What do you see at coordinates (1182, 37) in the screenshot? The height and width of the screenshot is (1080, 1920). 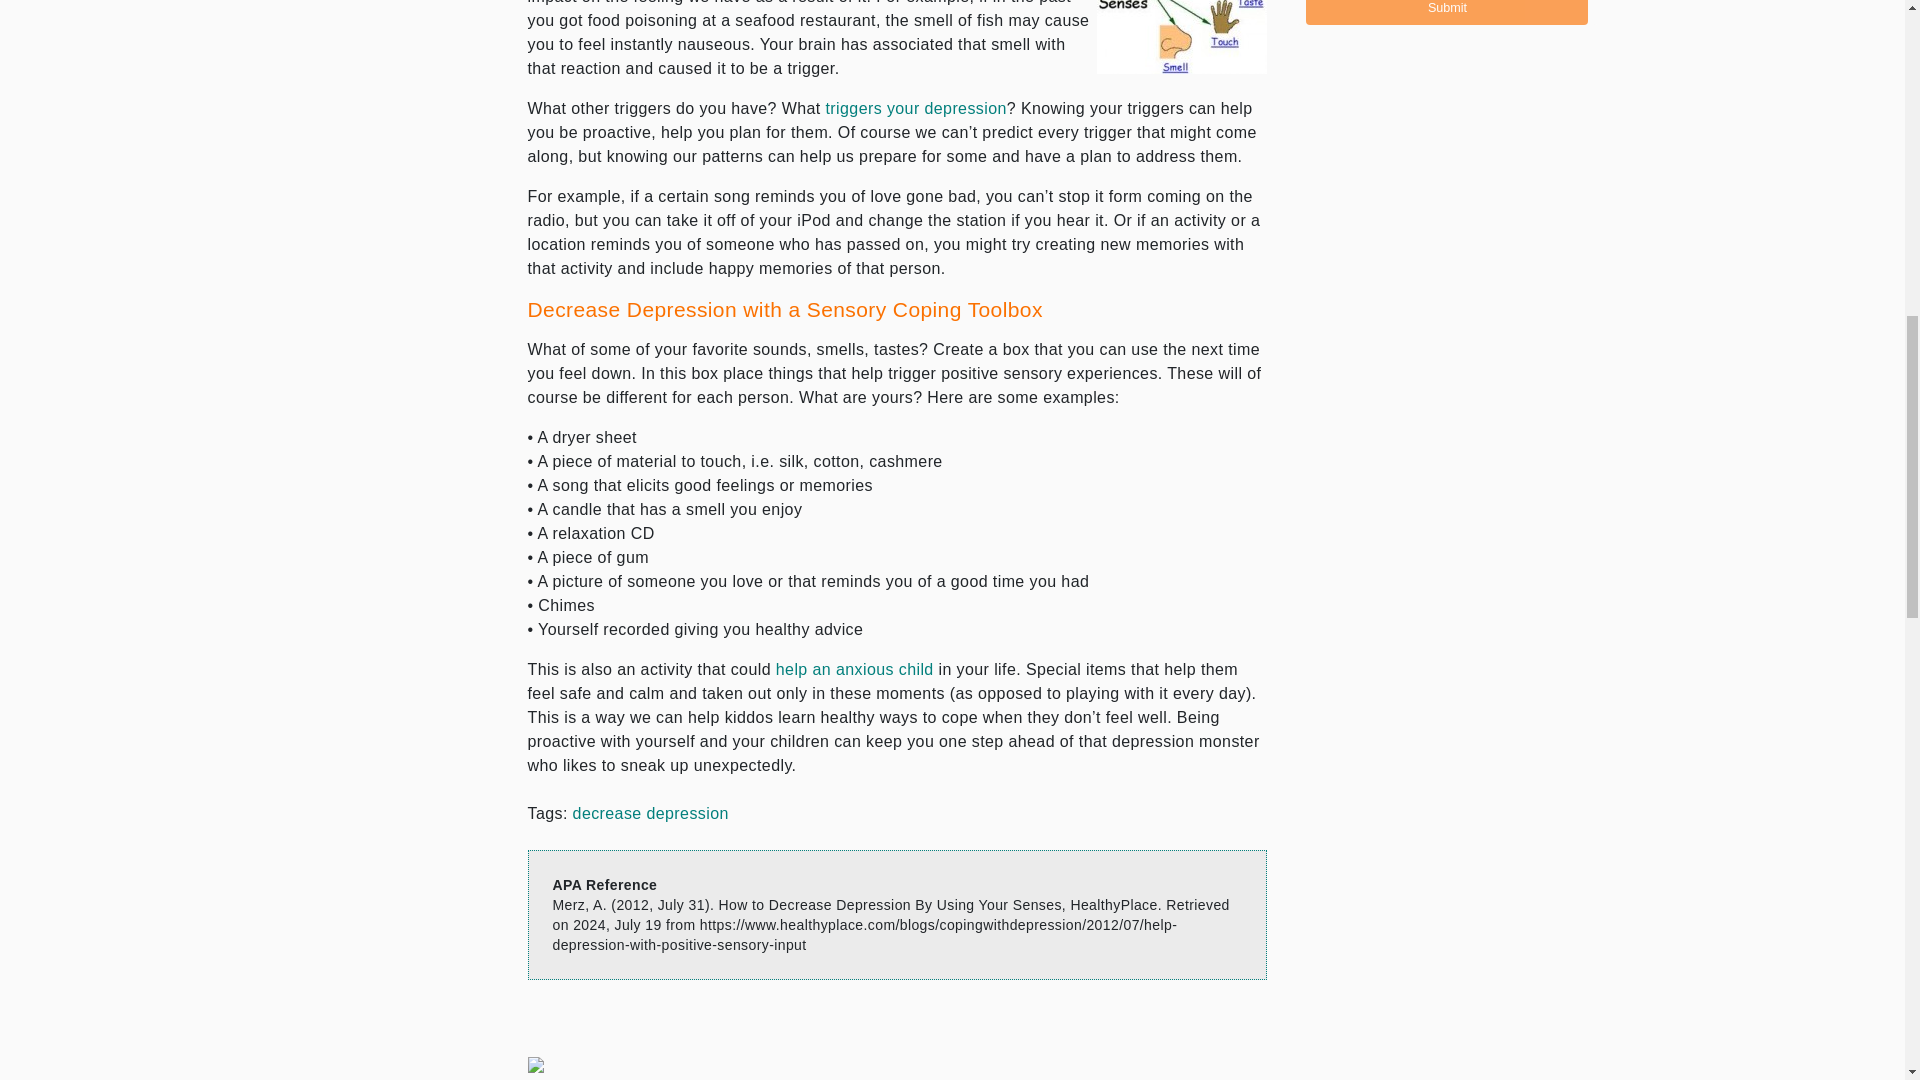 I see `How to Decrease Depression By Maximizing Use of Your Senses` at bounding box center [1182, 37].